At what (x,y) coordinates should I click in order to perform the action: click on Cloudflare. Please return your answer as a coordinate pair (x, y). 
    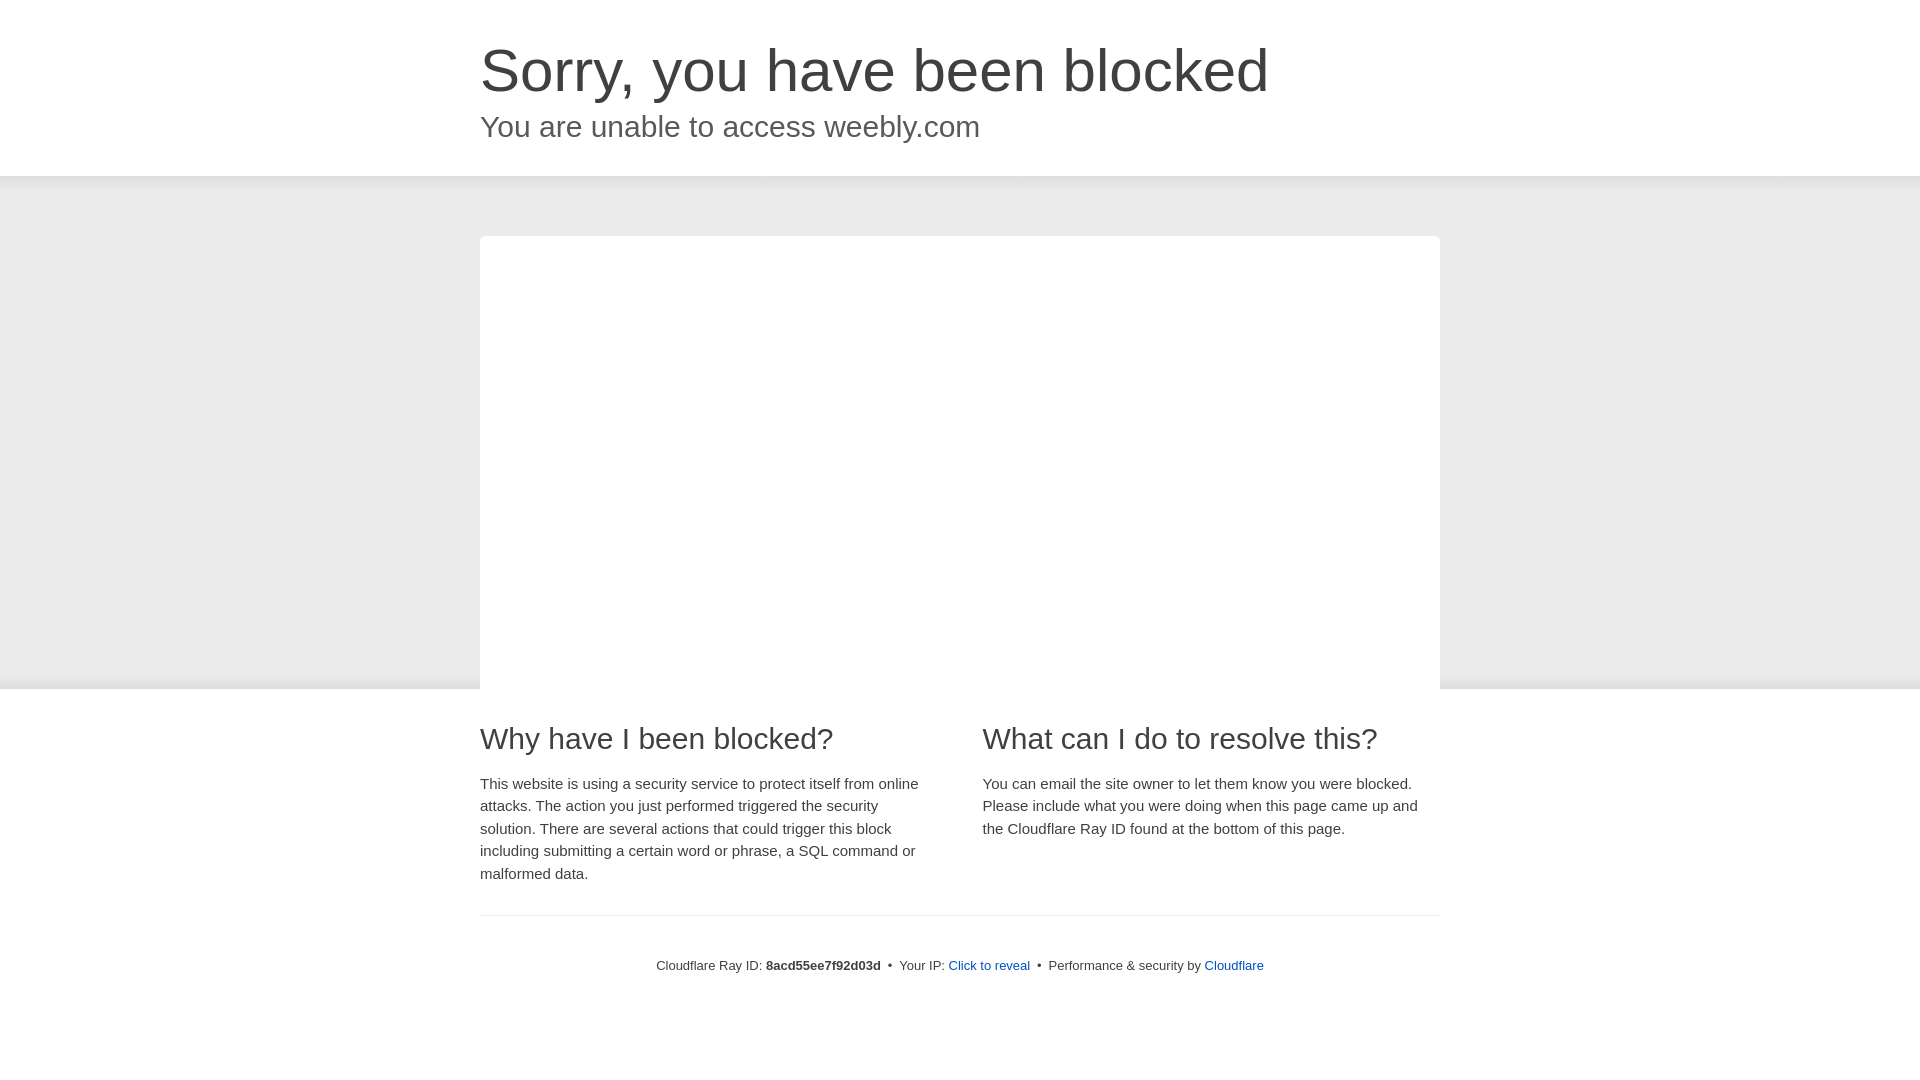
    Looking at the image, I should click on (1234, 965).